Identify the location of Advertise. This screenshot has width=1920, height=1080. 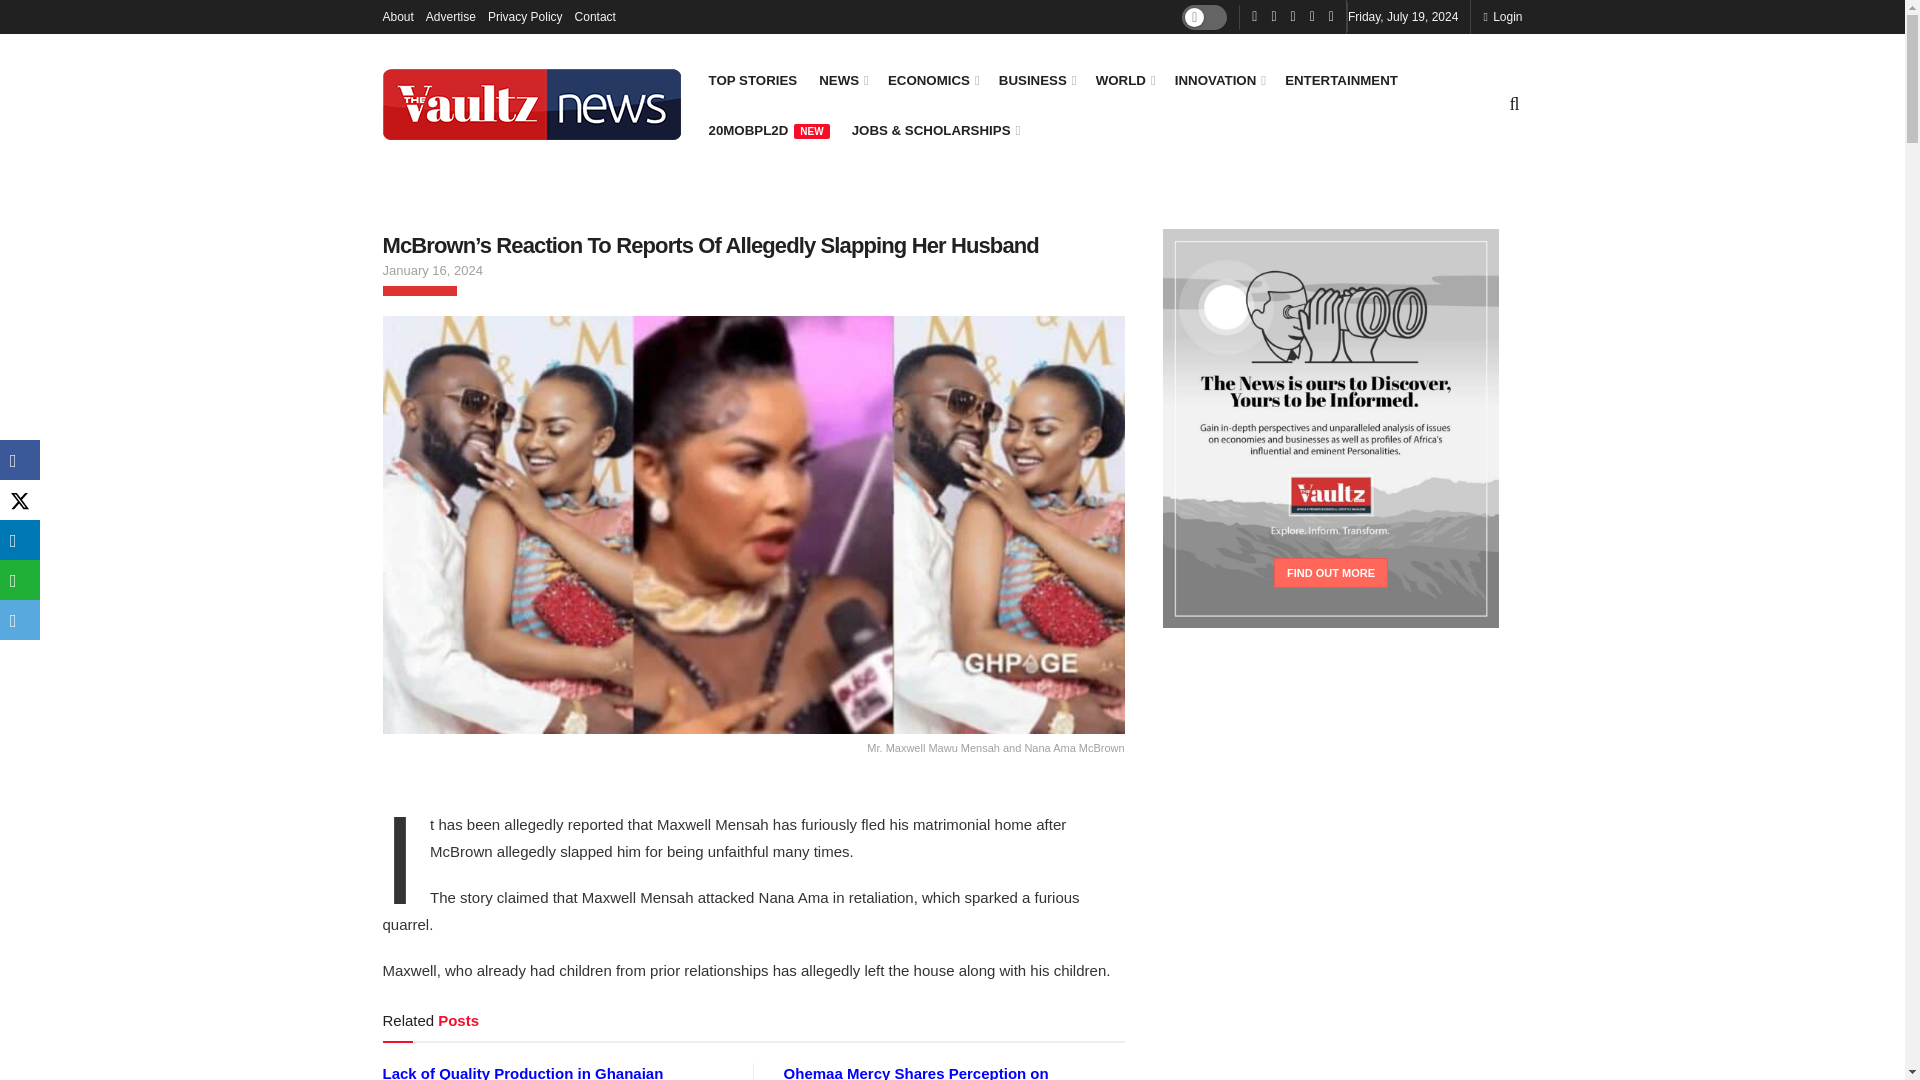
(451, 16).